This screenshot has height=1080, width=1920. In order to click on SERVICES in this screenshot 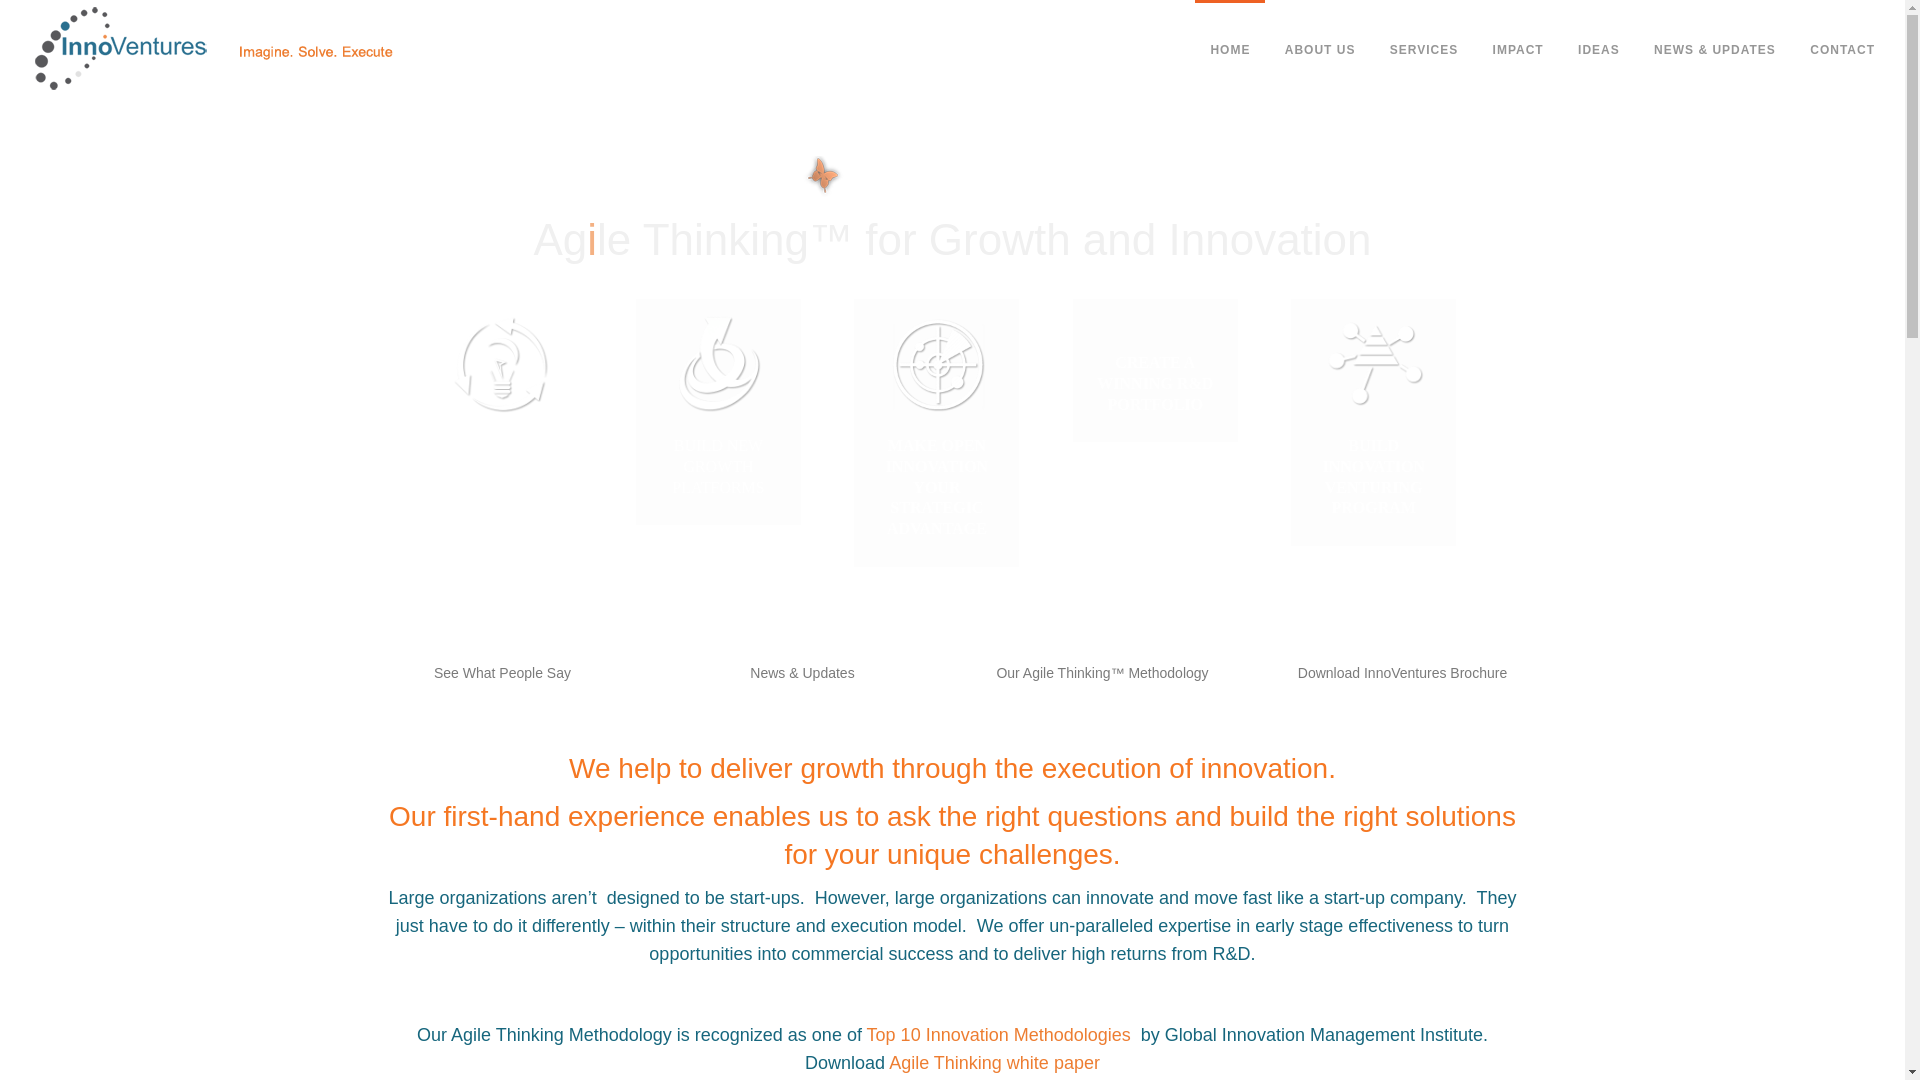, I will do `click(1423, 50)`.